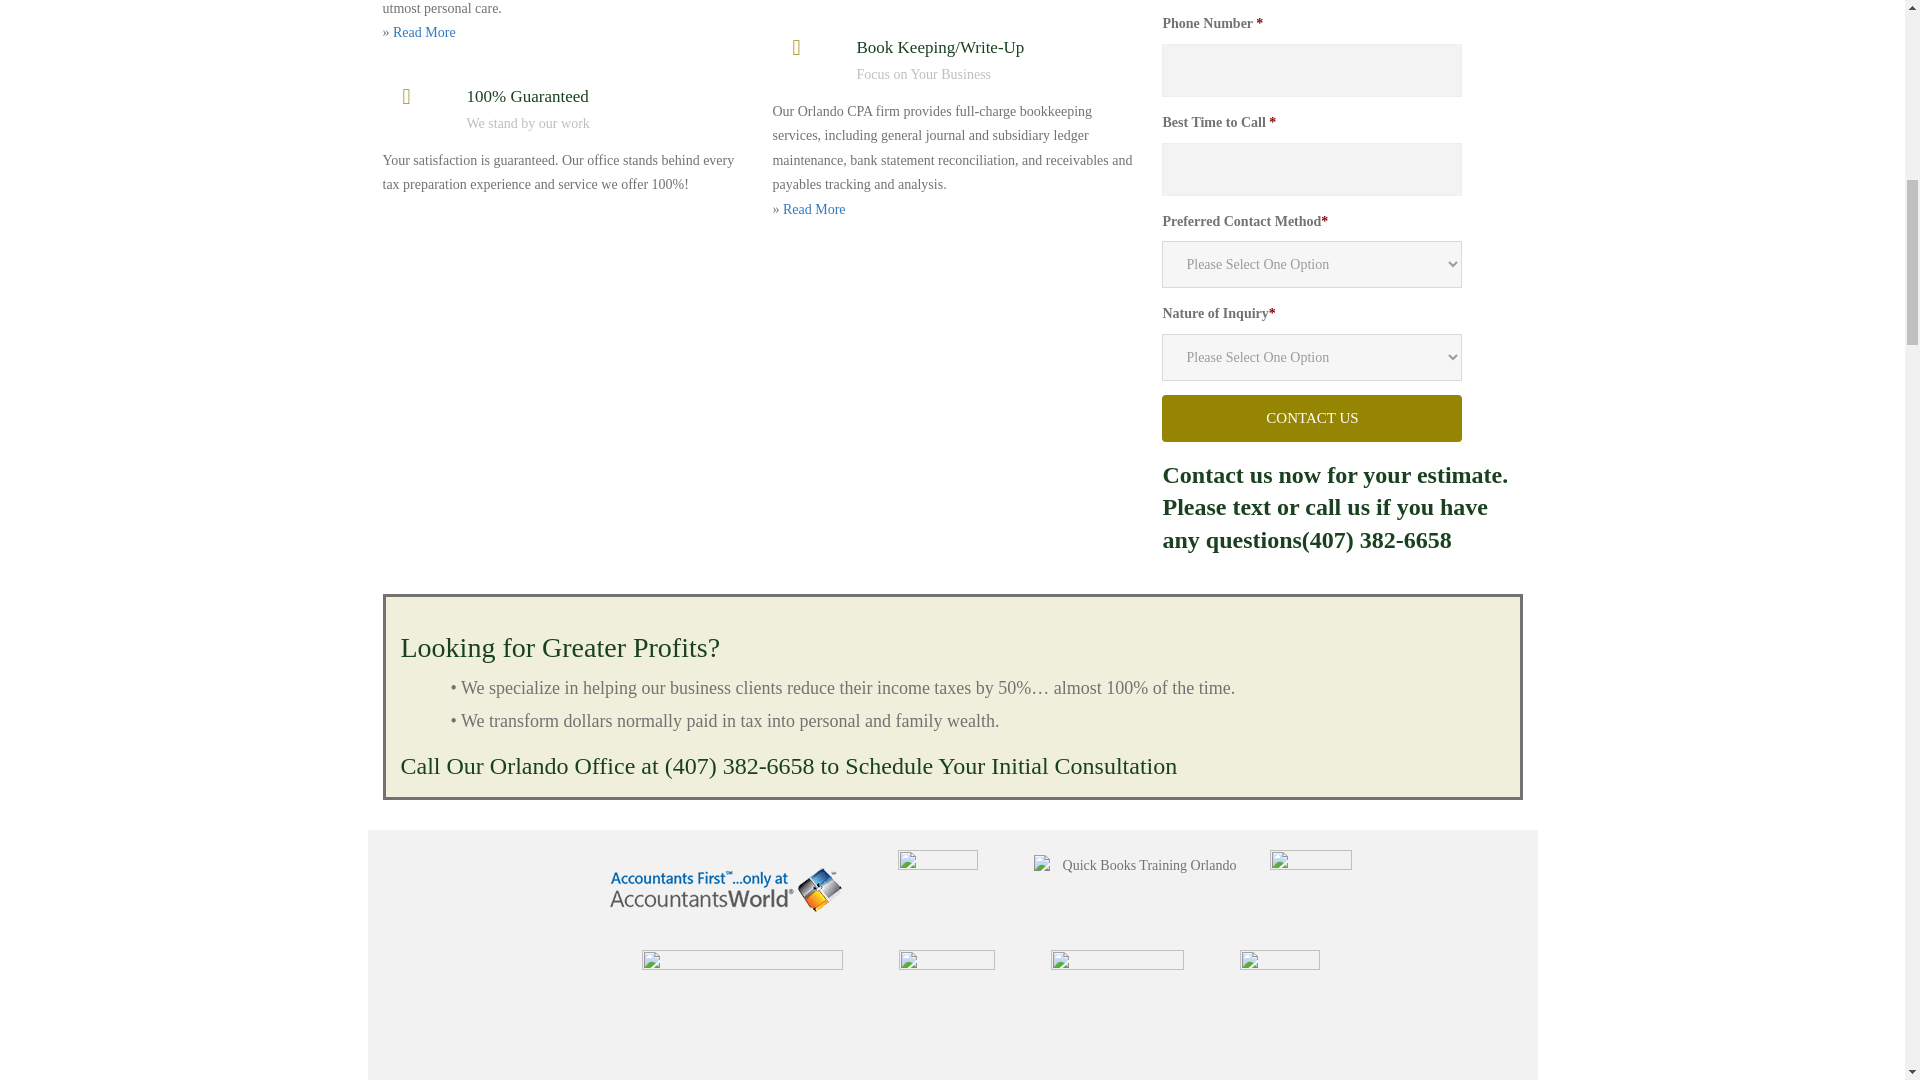  Describe the element at coordinates (1311, 418) in the screenshot. I see `Contact Us` at that location.